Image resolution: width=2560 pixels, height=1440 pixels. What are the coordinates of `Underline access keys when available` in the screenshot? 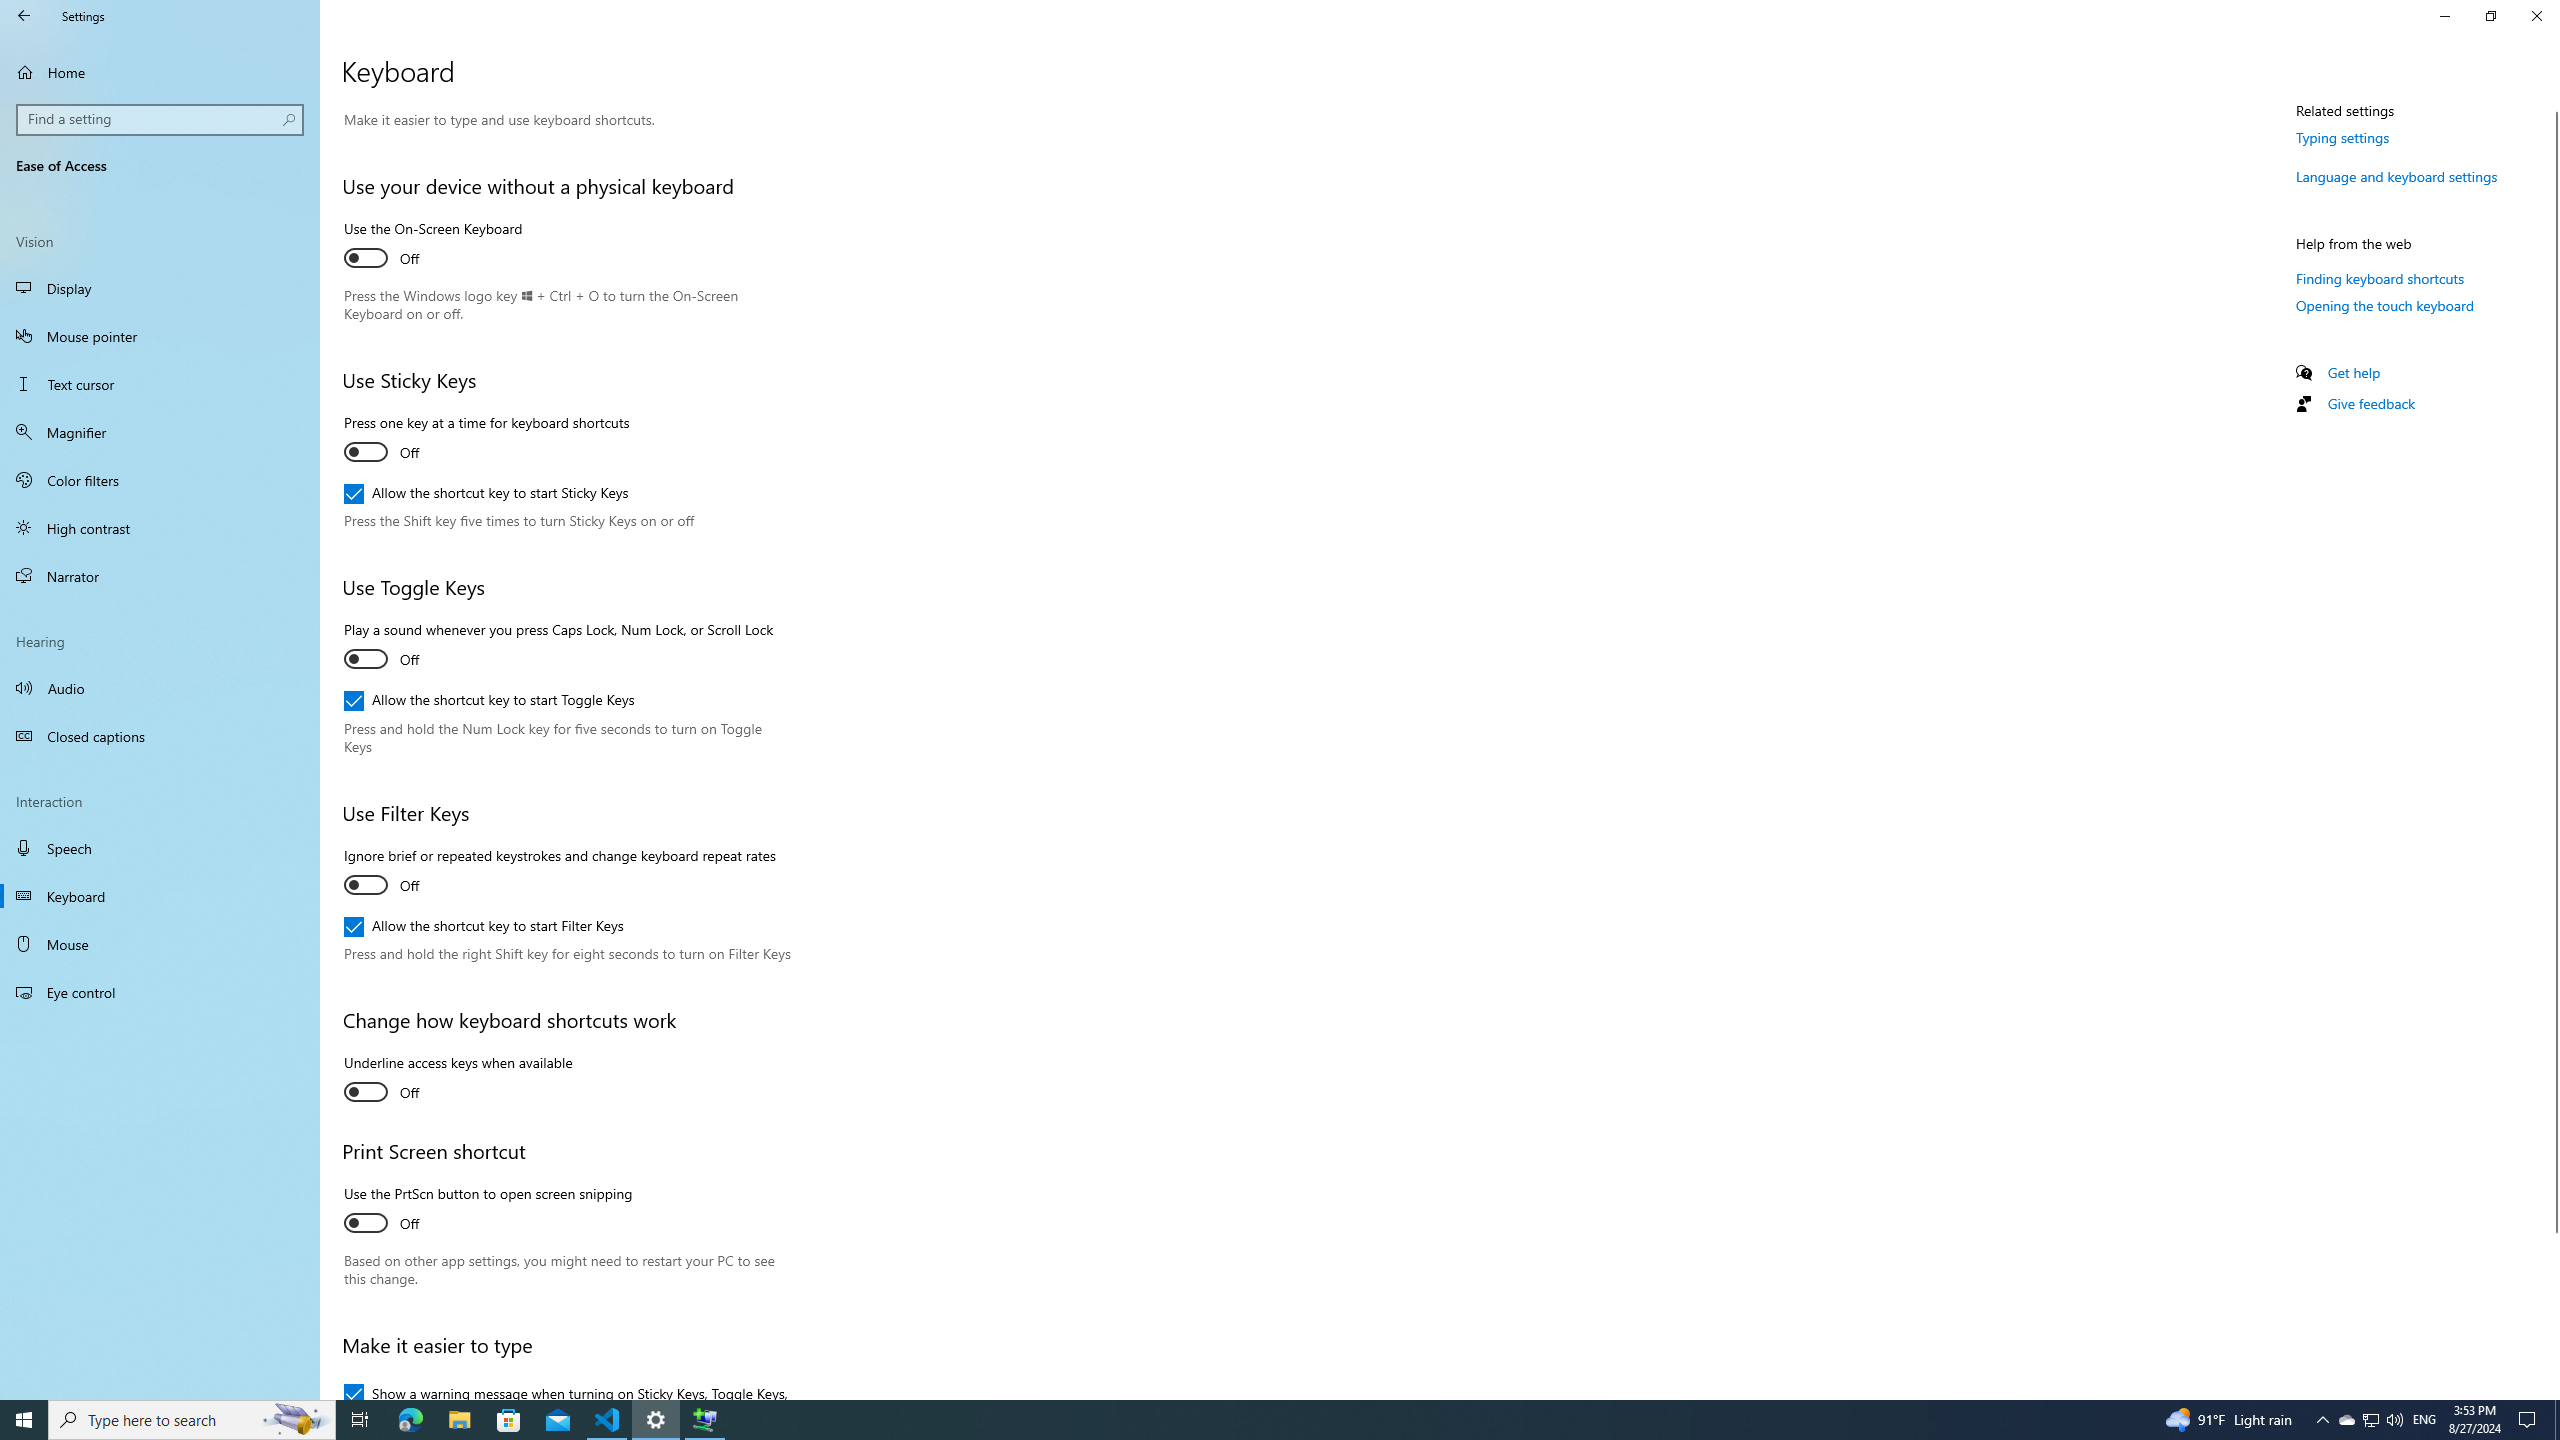 It's located at (458, 1080).